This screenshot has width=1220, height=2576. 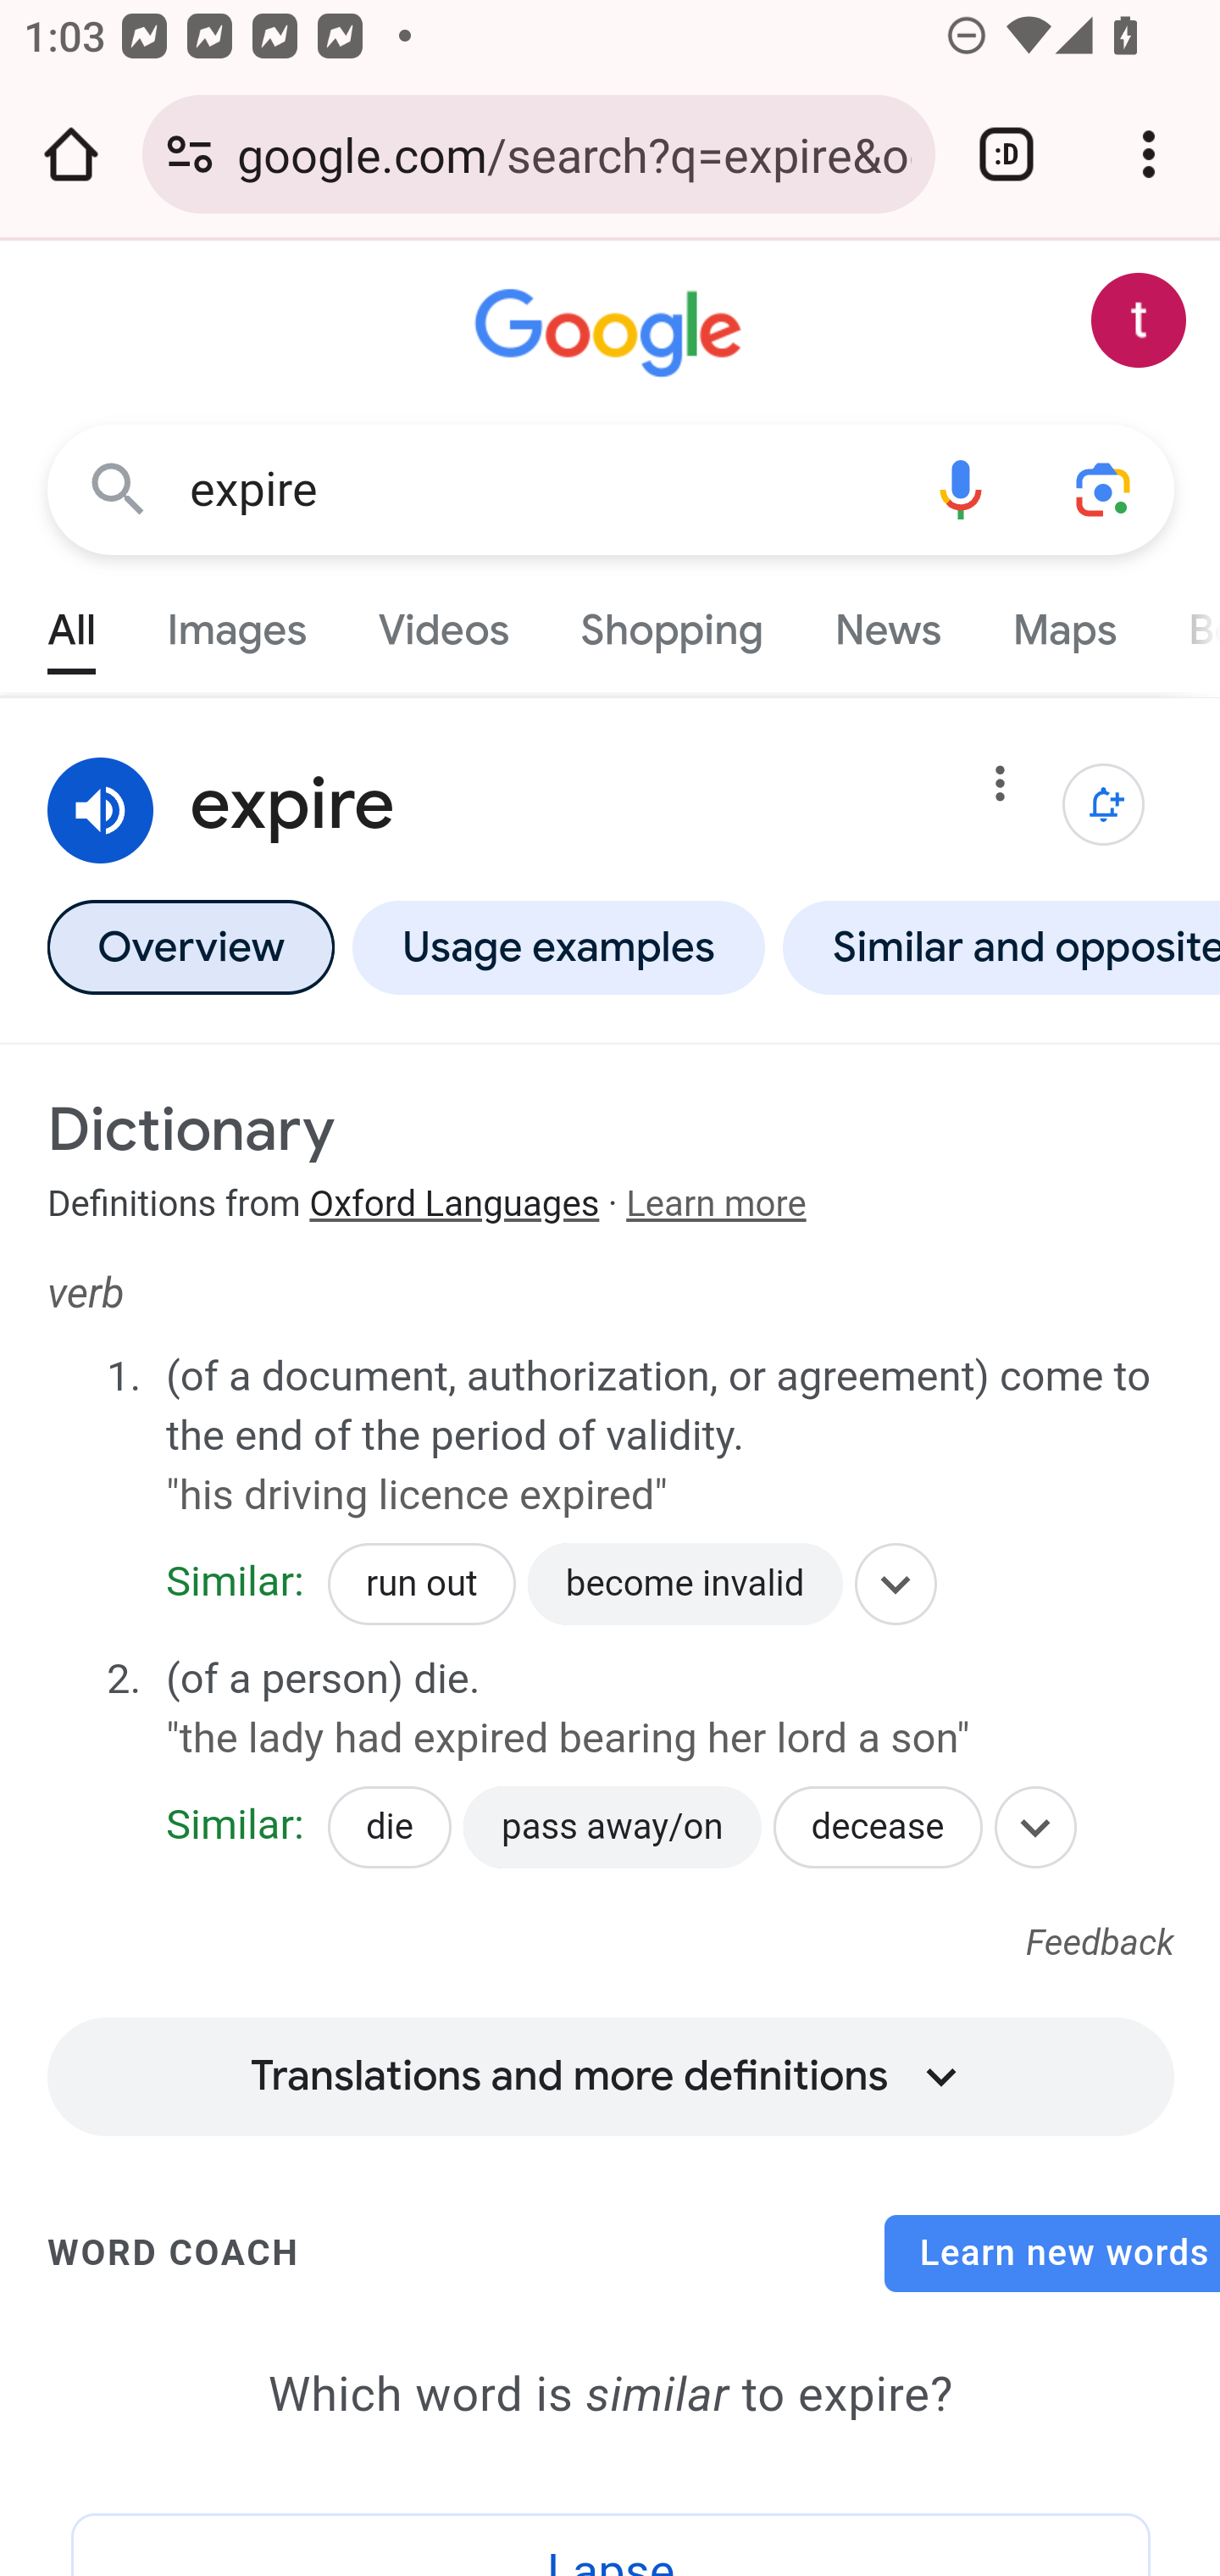 I want to click on Videos, so click(x=444, y=622).